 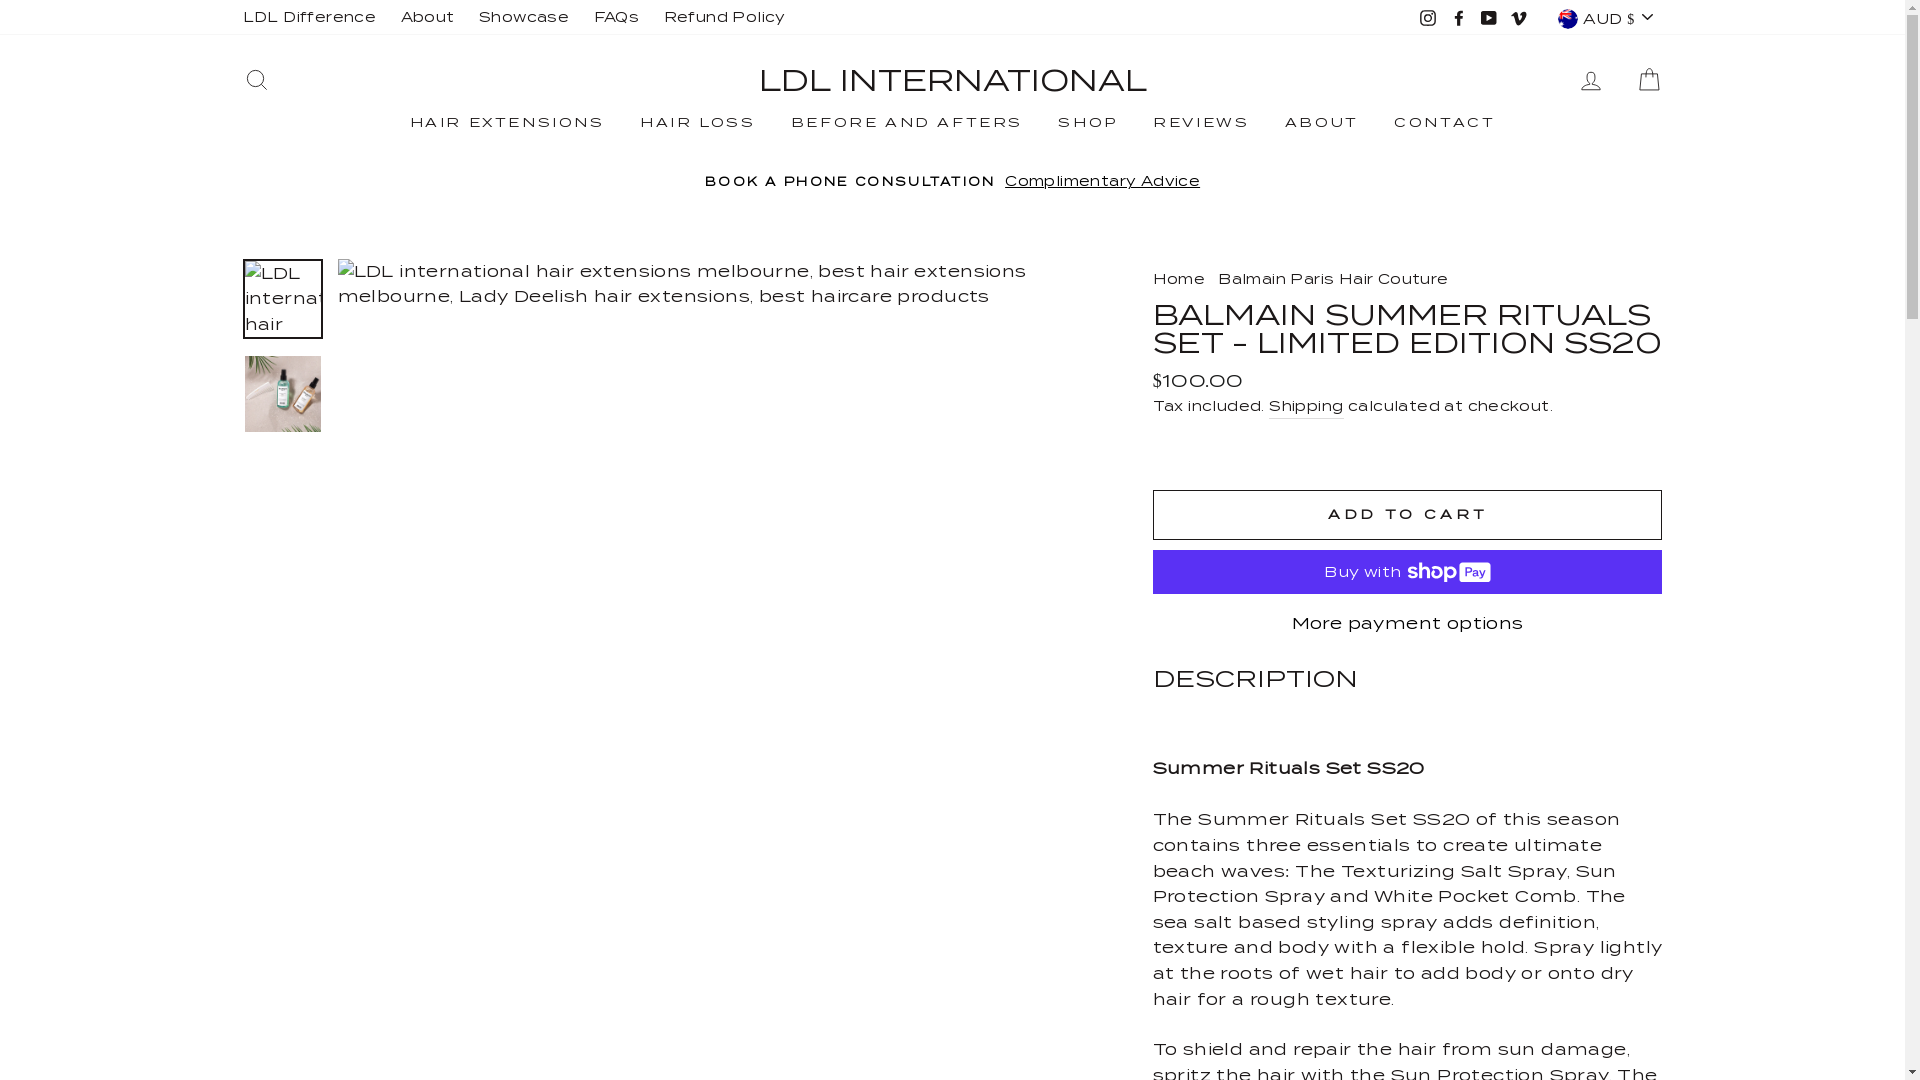 I want to click on More payment options, so click(x=1408, y=624).